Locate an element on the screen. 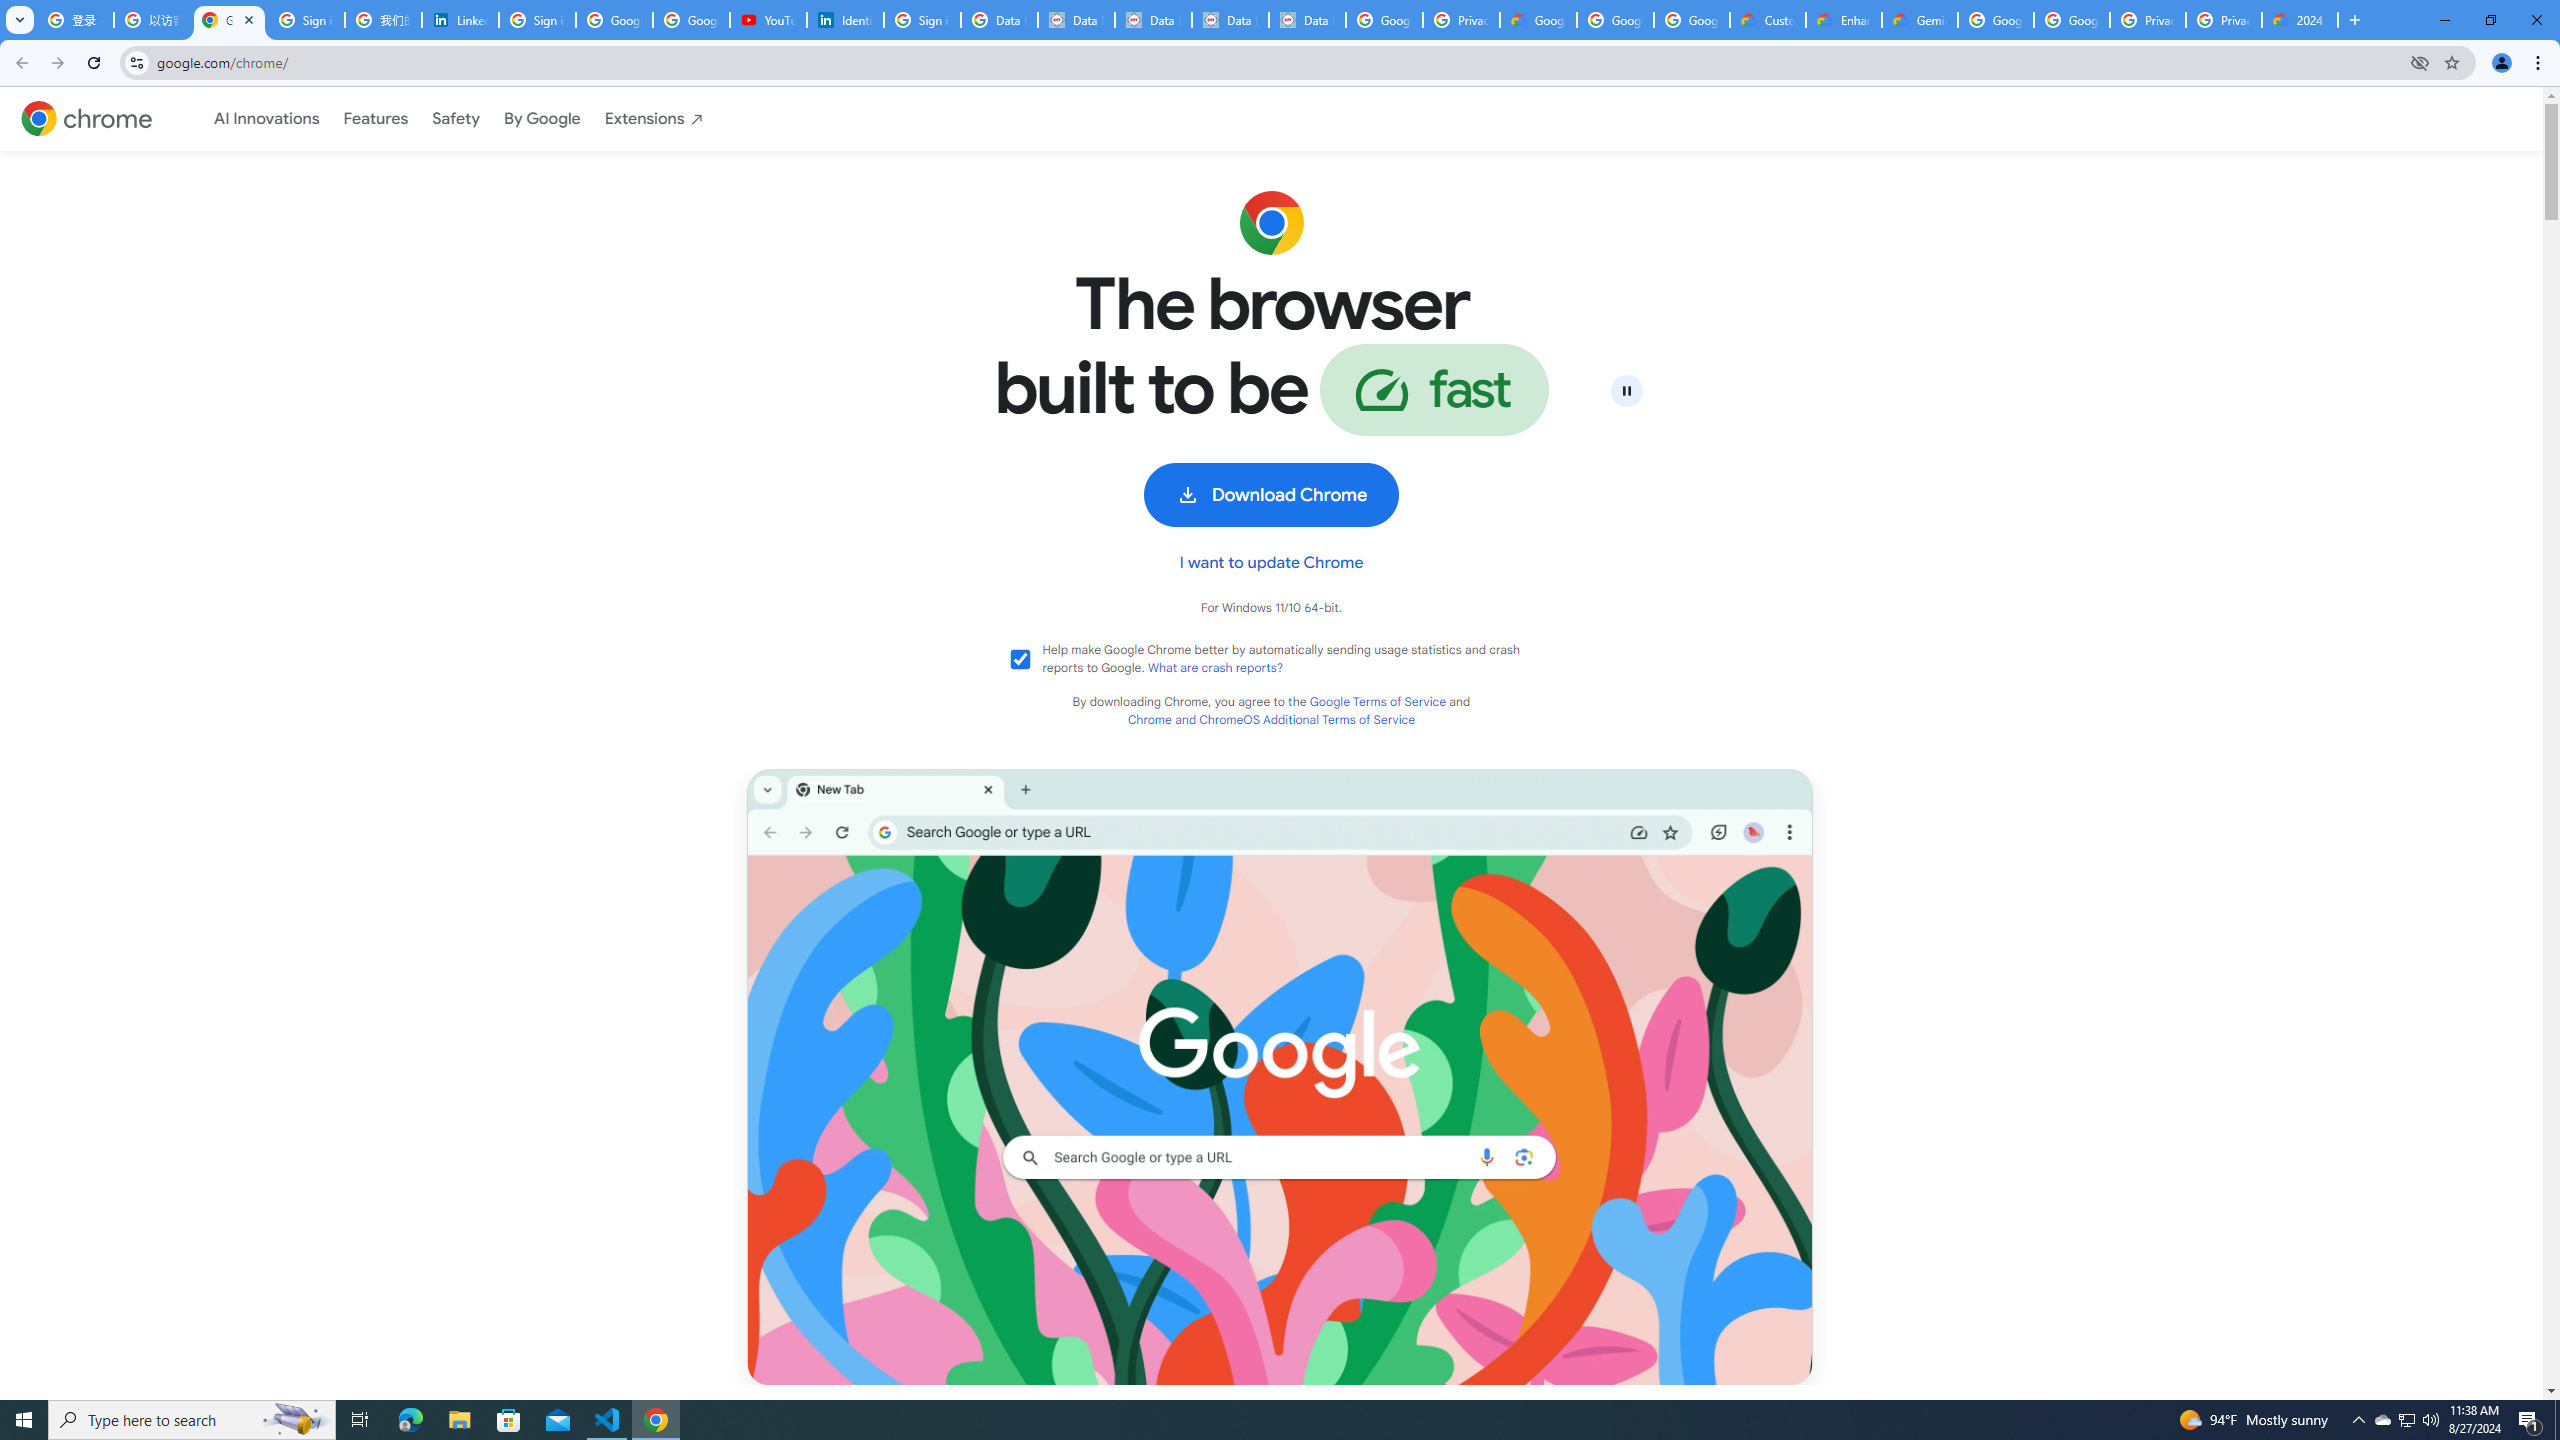 This screenshot has width=2560, height=1440. LinkedIn Privacy Policy is located at coordinates (459, 20).